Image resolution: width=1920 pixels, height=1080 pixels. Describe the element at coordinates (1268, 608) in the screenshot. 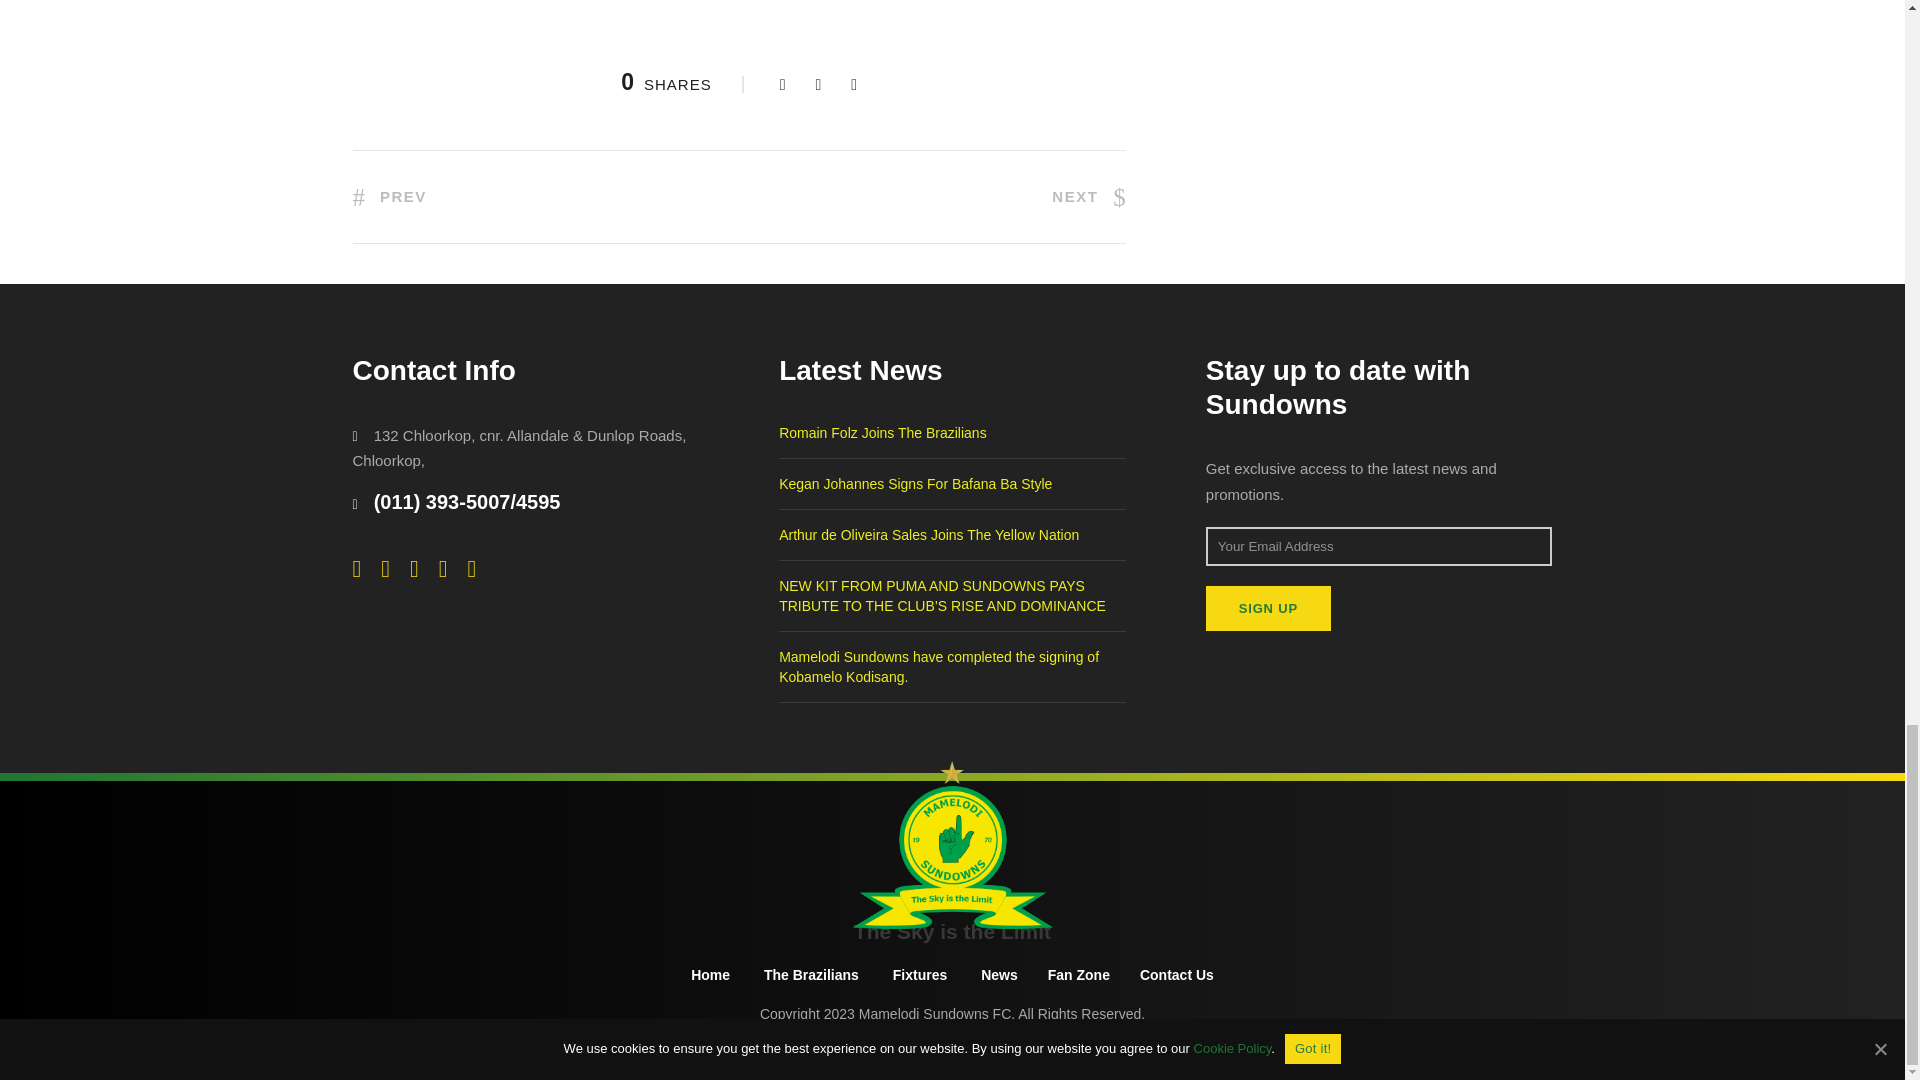

I see `Sign up` at that location.